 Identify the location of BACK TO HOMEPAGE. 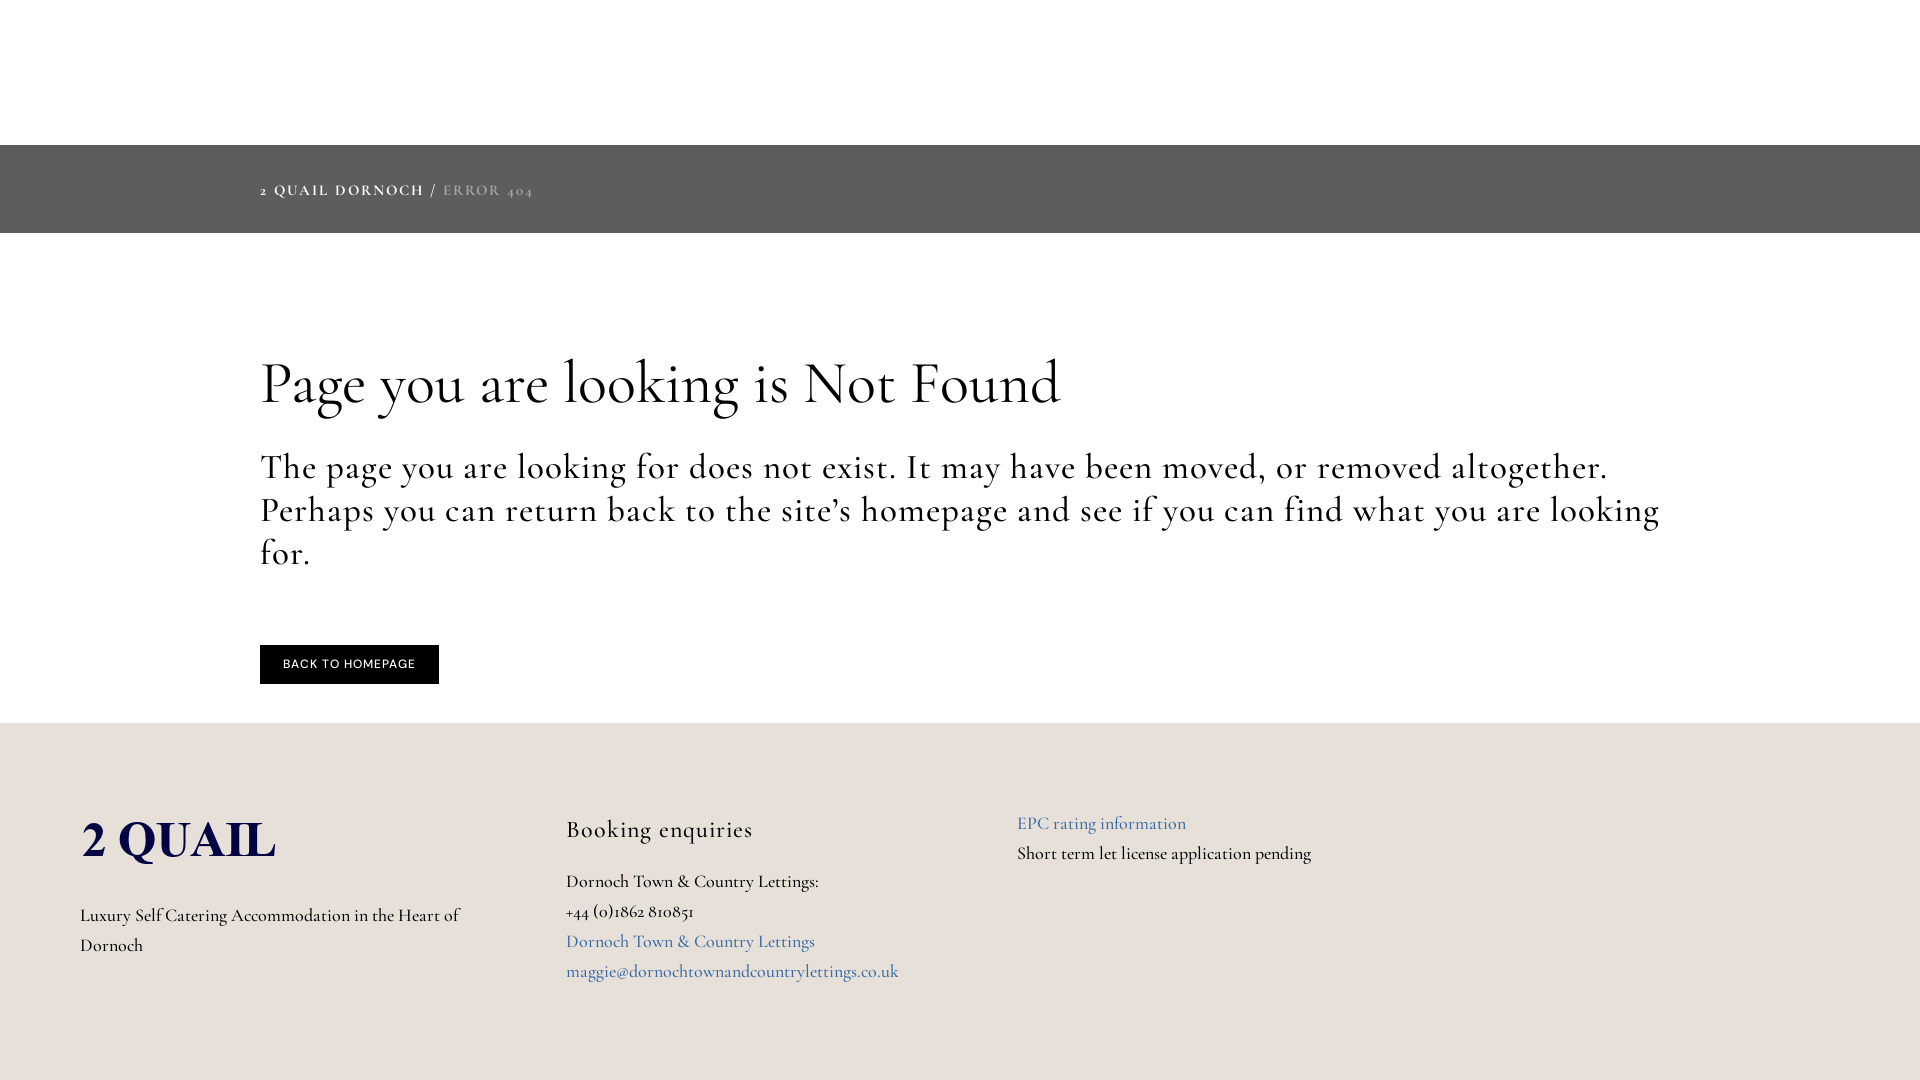
(350, 664).